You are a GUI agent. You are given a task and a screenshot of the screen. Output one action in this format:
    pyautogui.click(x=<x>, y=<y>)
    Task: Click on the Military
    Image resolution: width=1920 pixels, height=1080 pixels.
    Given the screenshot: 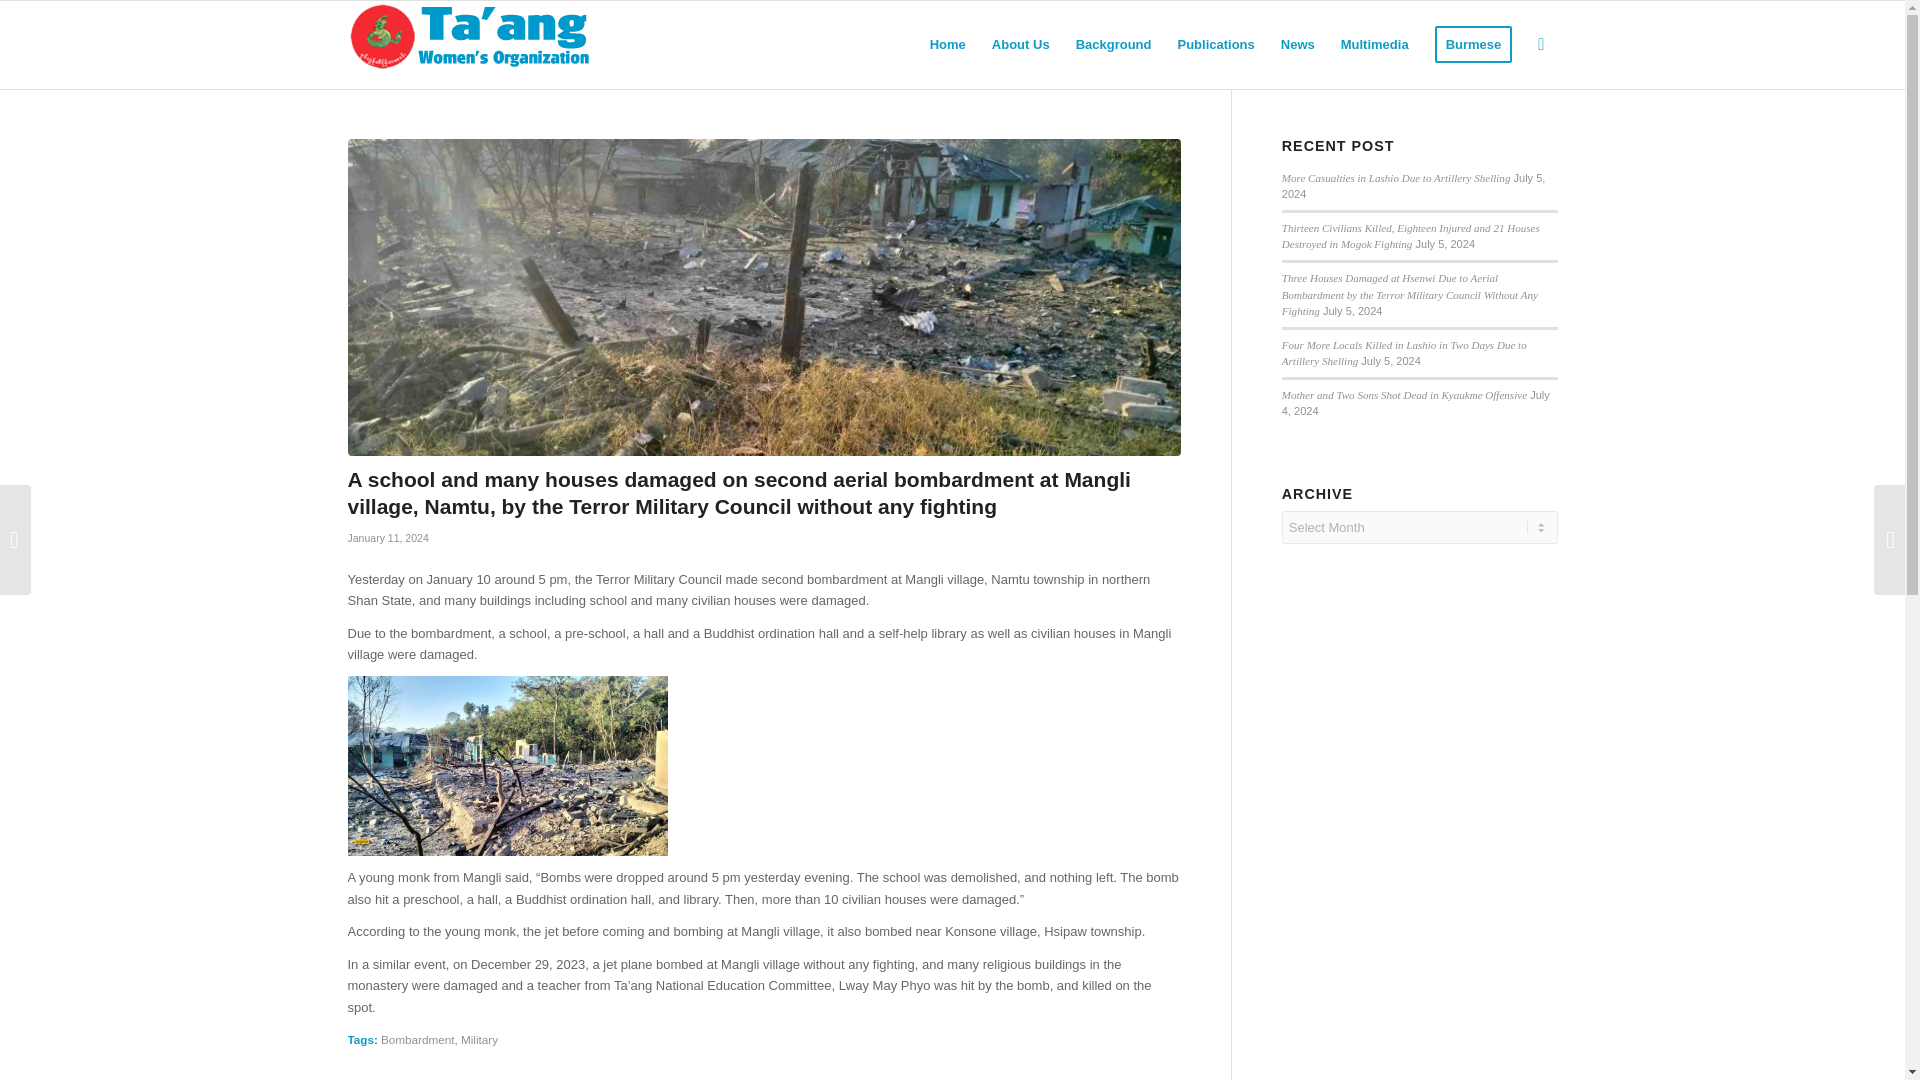 What is the action you would take?
    pyautogui.click(x=478, y=1039)
    